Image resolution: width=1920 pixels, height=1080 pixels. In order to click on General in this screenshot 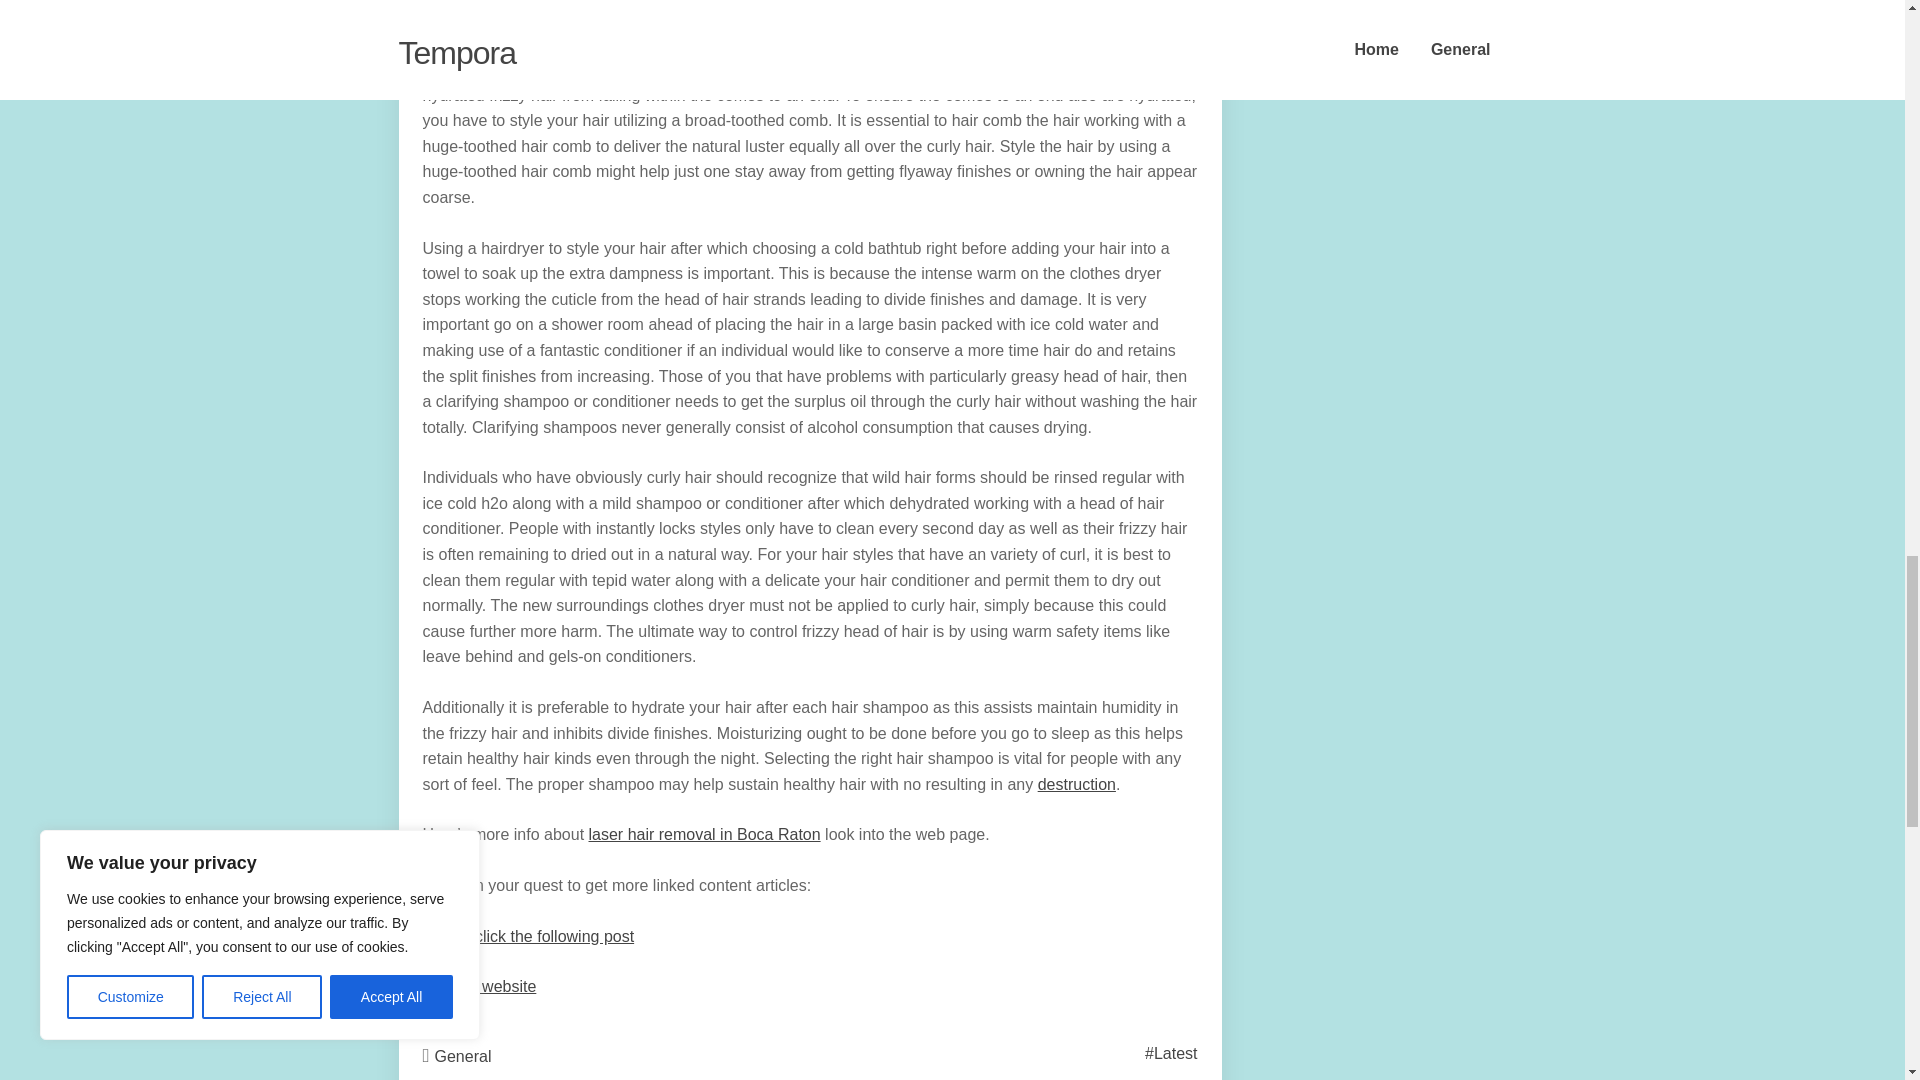, I will do `click(463, 1056)`.